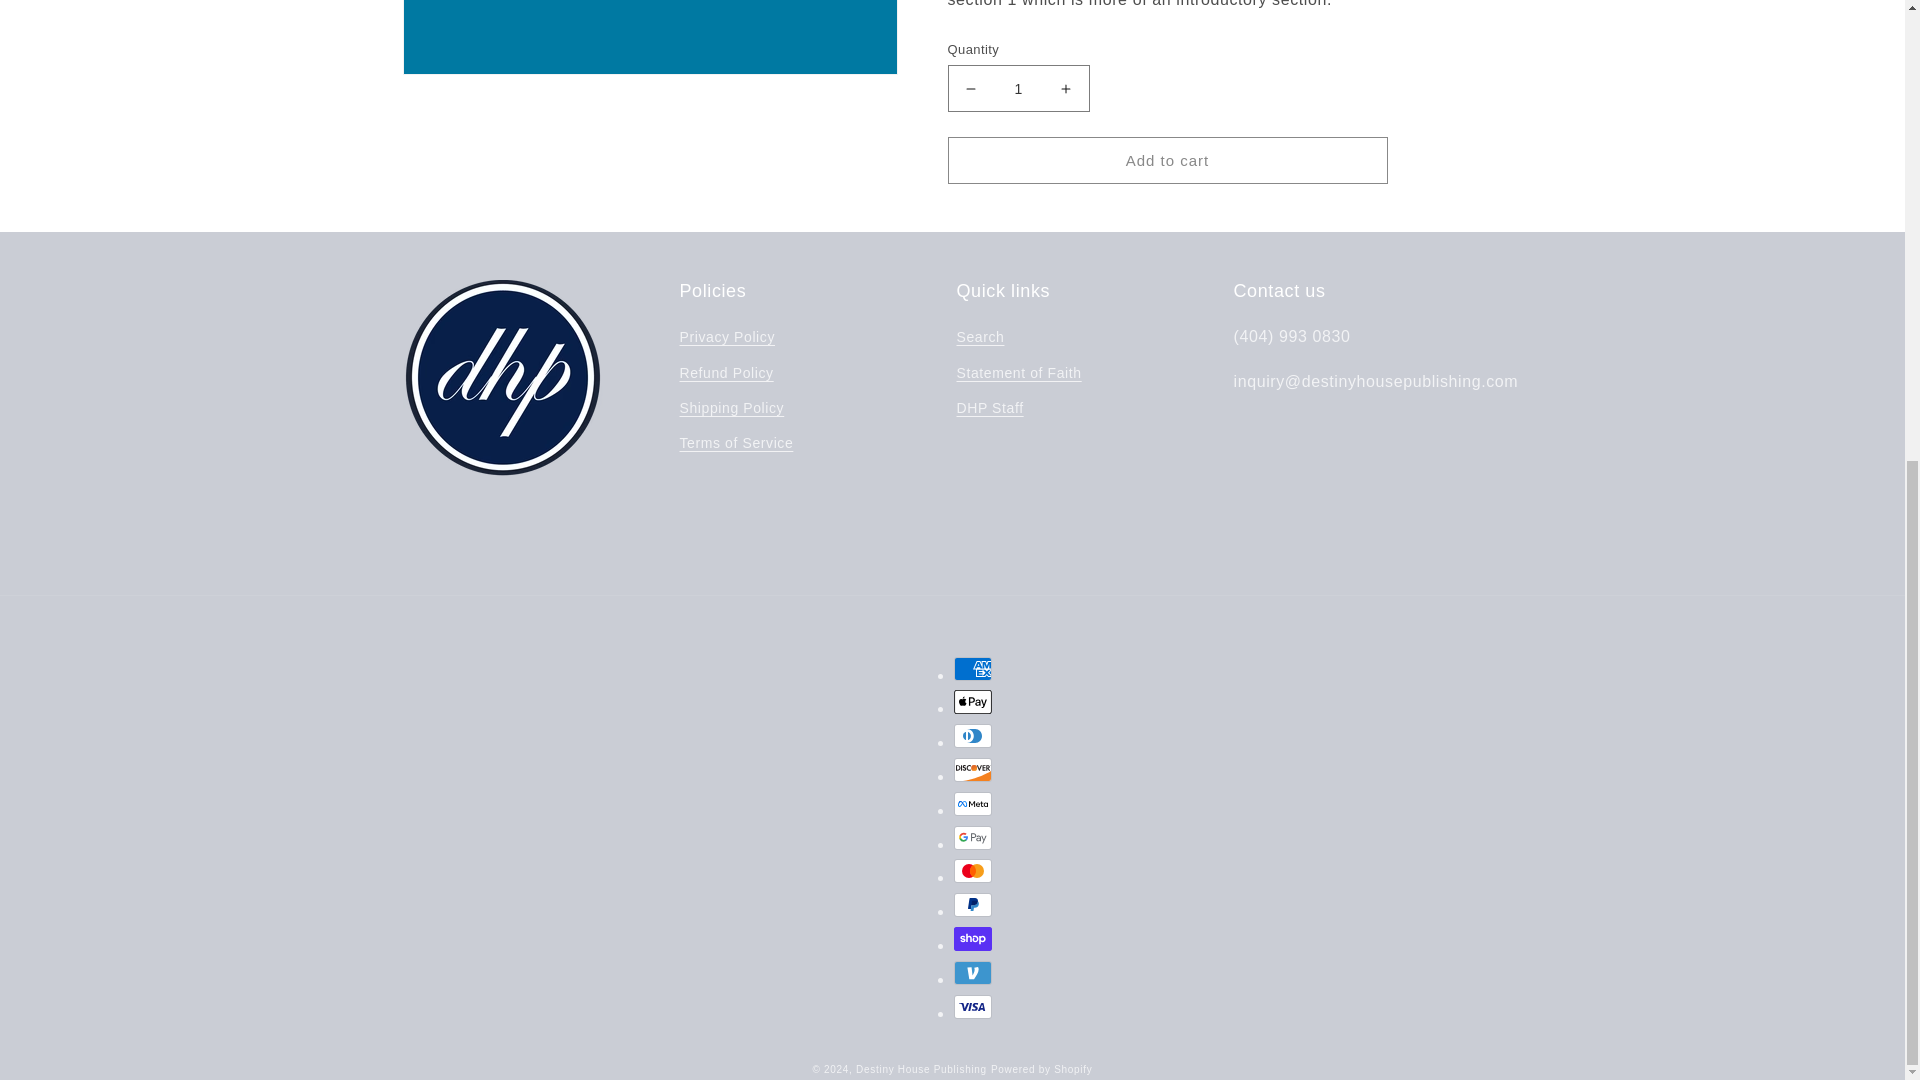 Image resolution: width=1920 pixels, height=1080 pixels. What do you see at coordinates (973, 838) in the screenshot?
I see `Google Pay` at bounding box center [973, 838].